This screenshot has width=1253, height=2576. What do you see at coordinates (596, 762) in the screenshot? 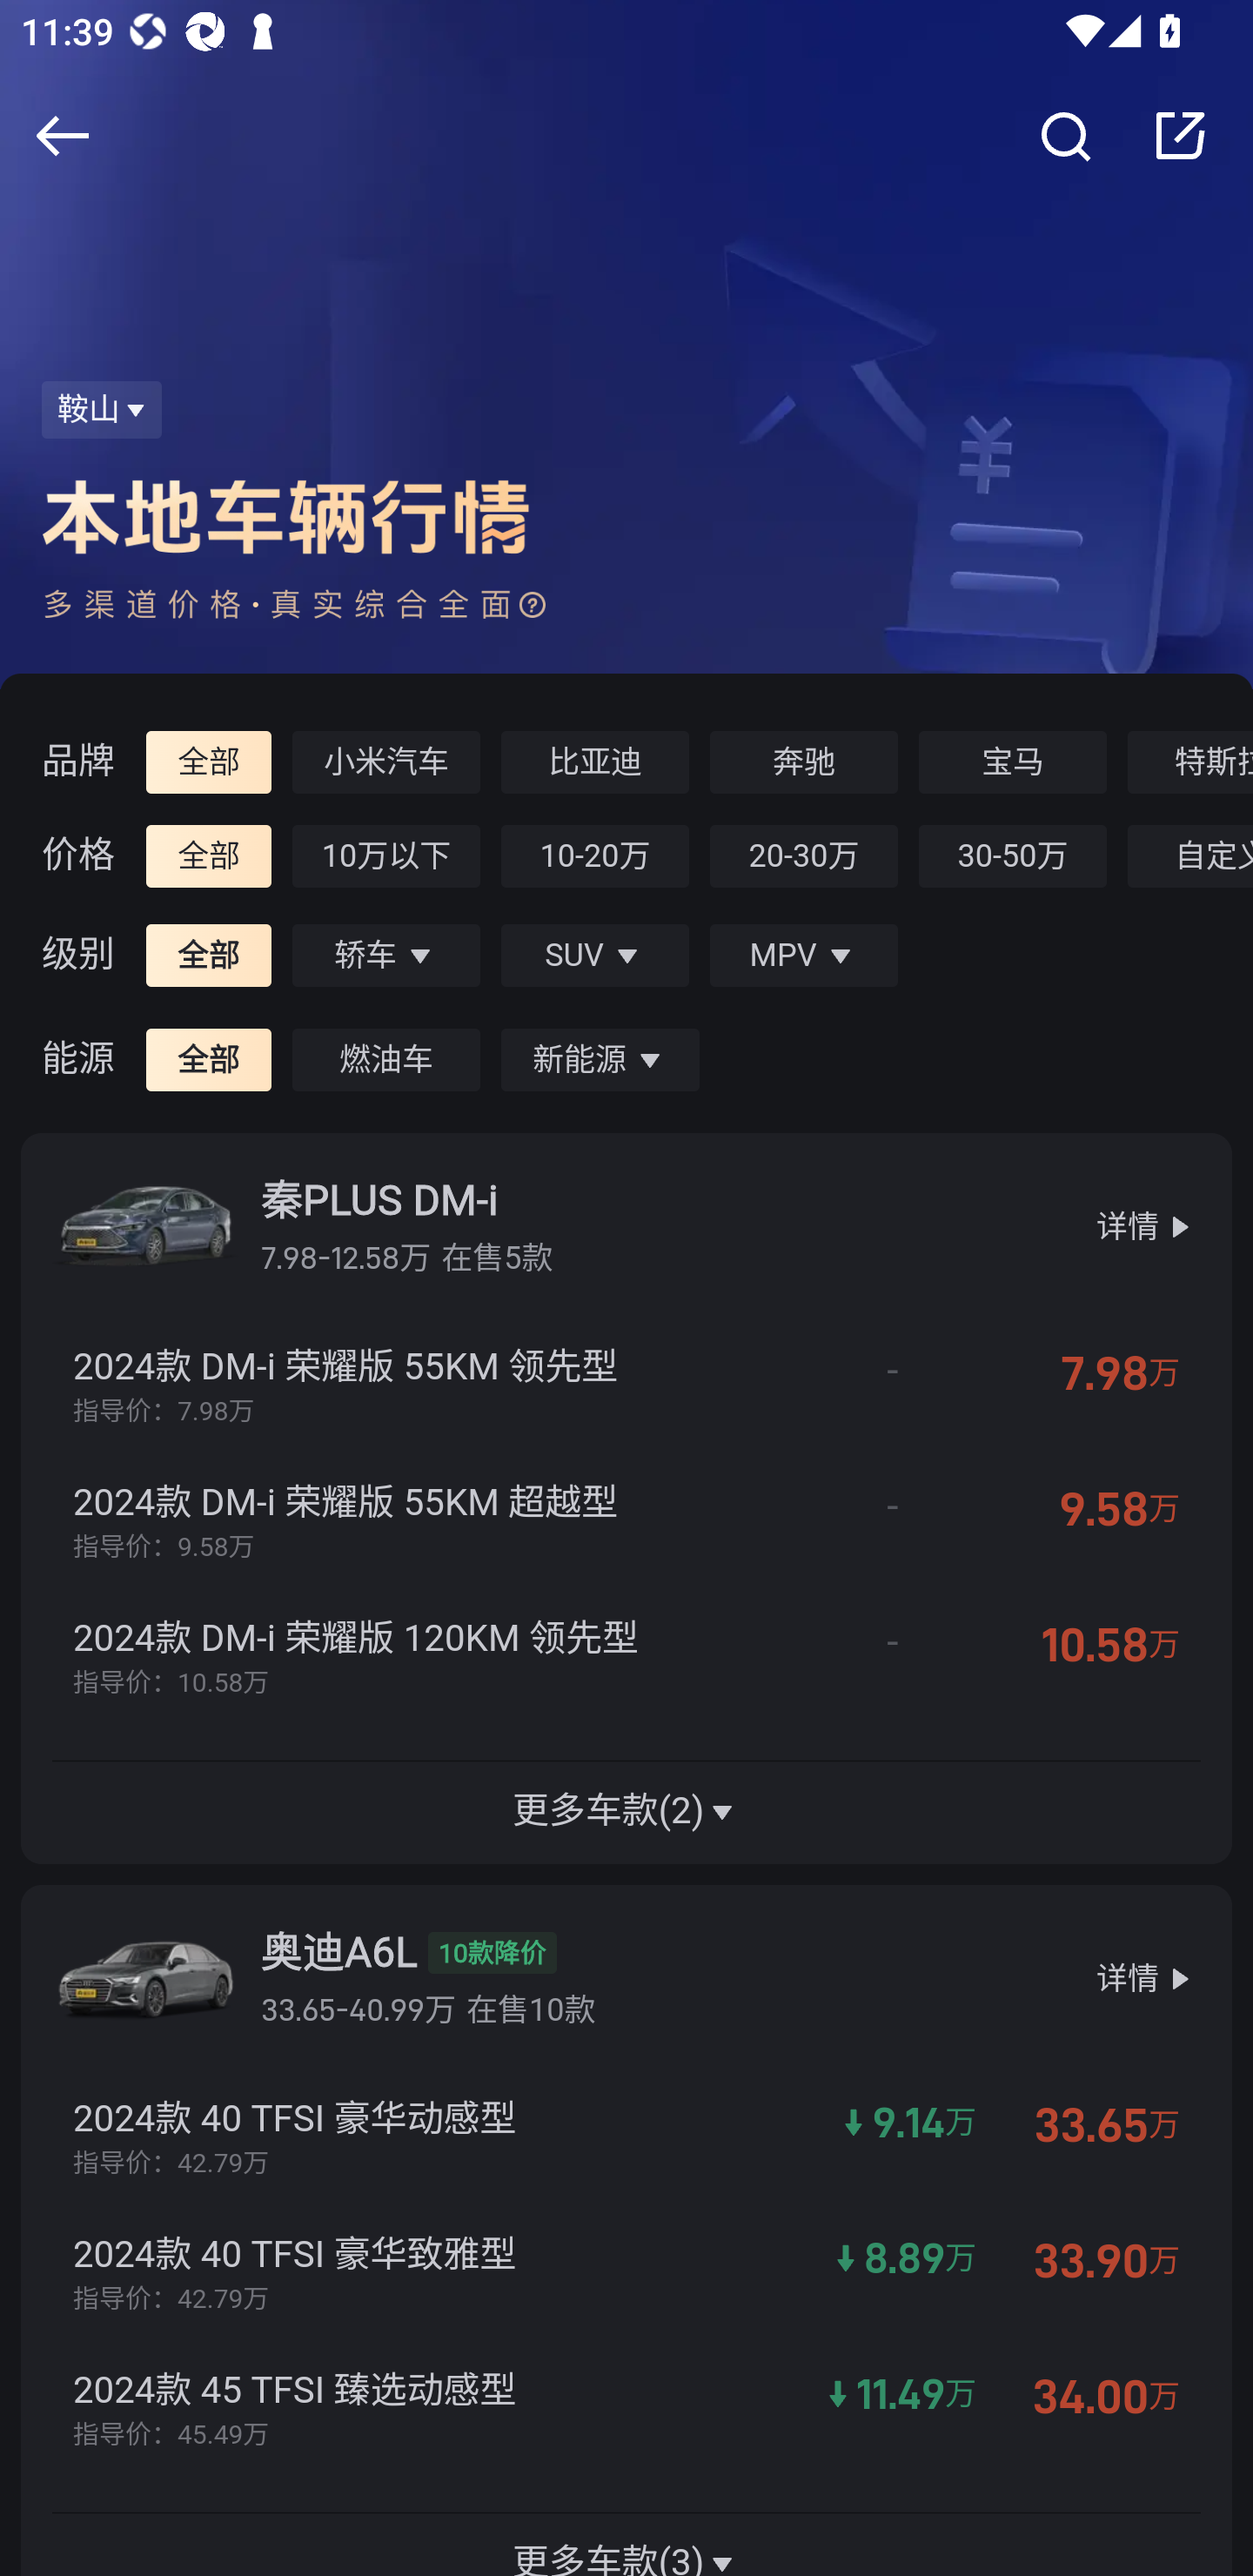
I see `比亚迪` at bounding box center [596, 762].